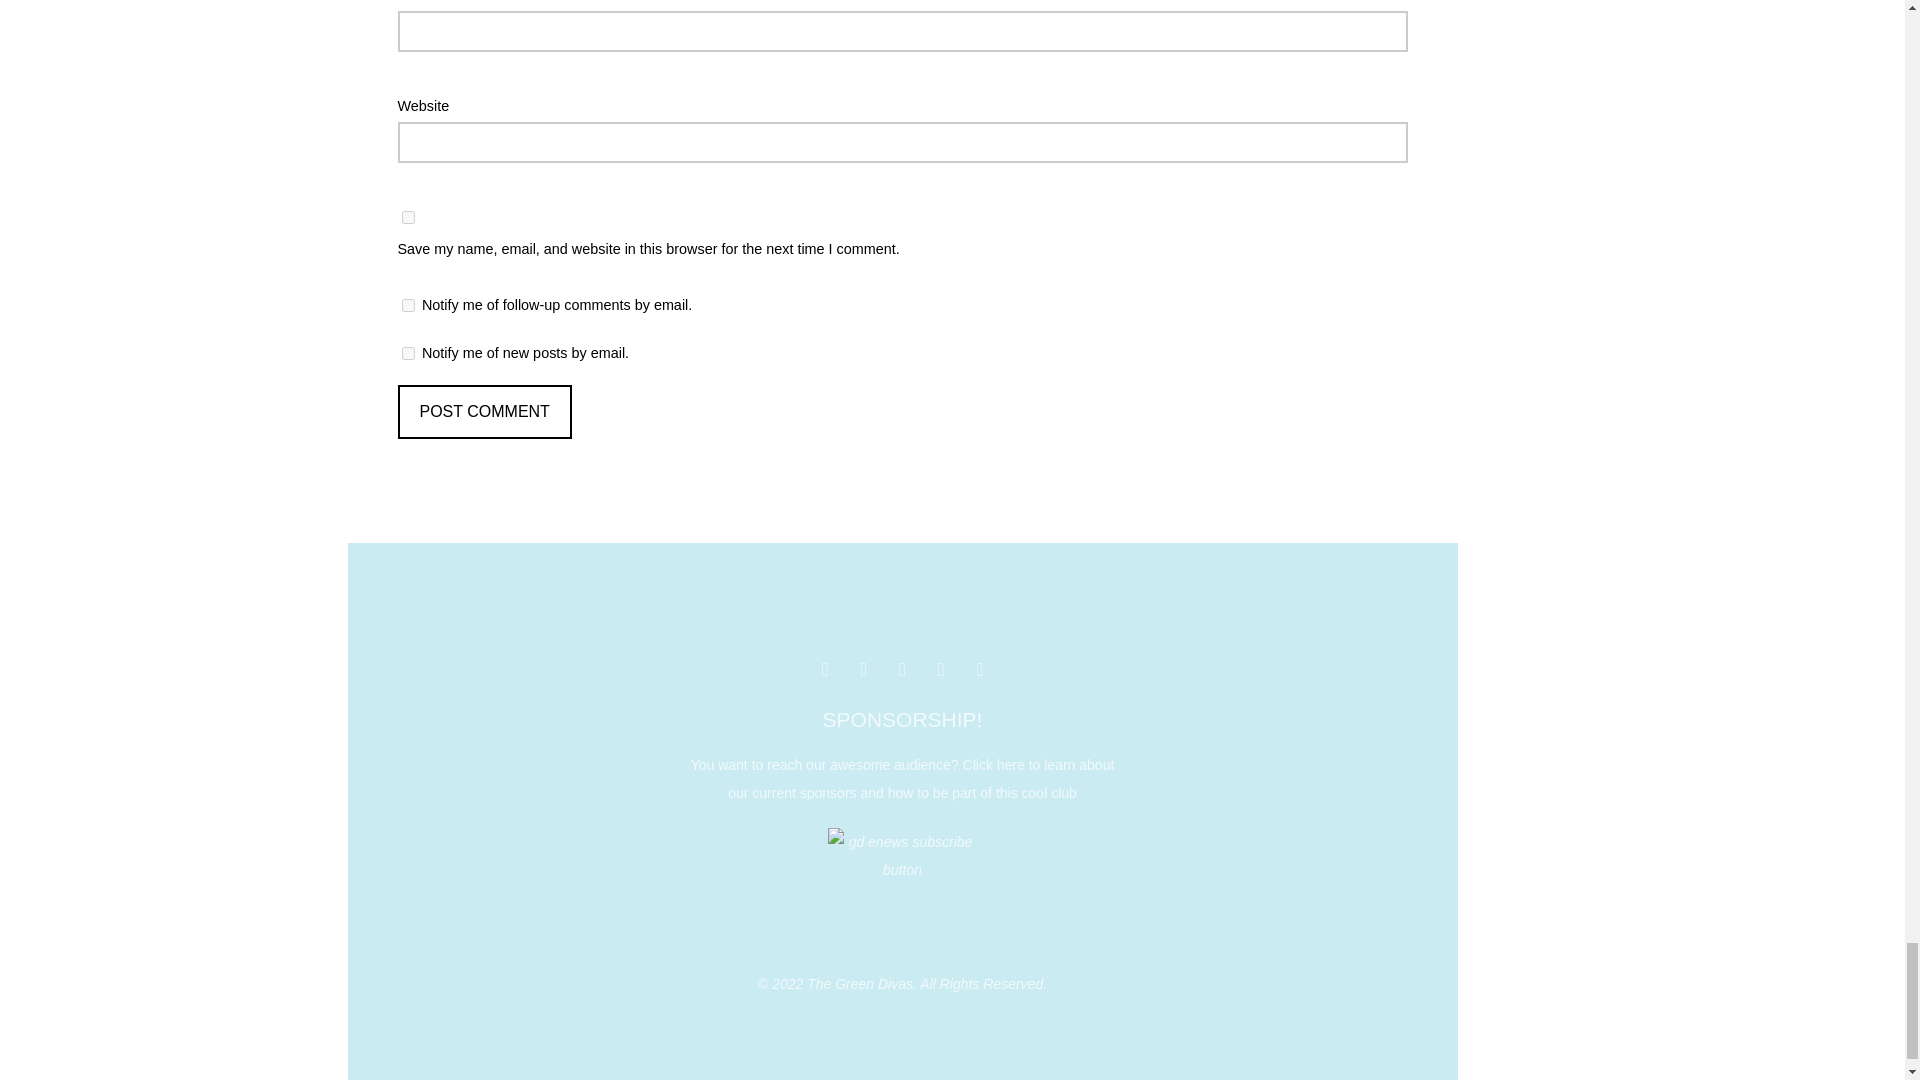  Describe the element at coordinates (408, 216) in the screenshot. I see `yes` at that location.